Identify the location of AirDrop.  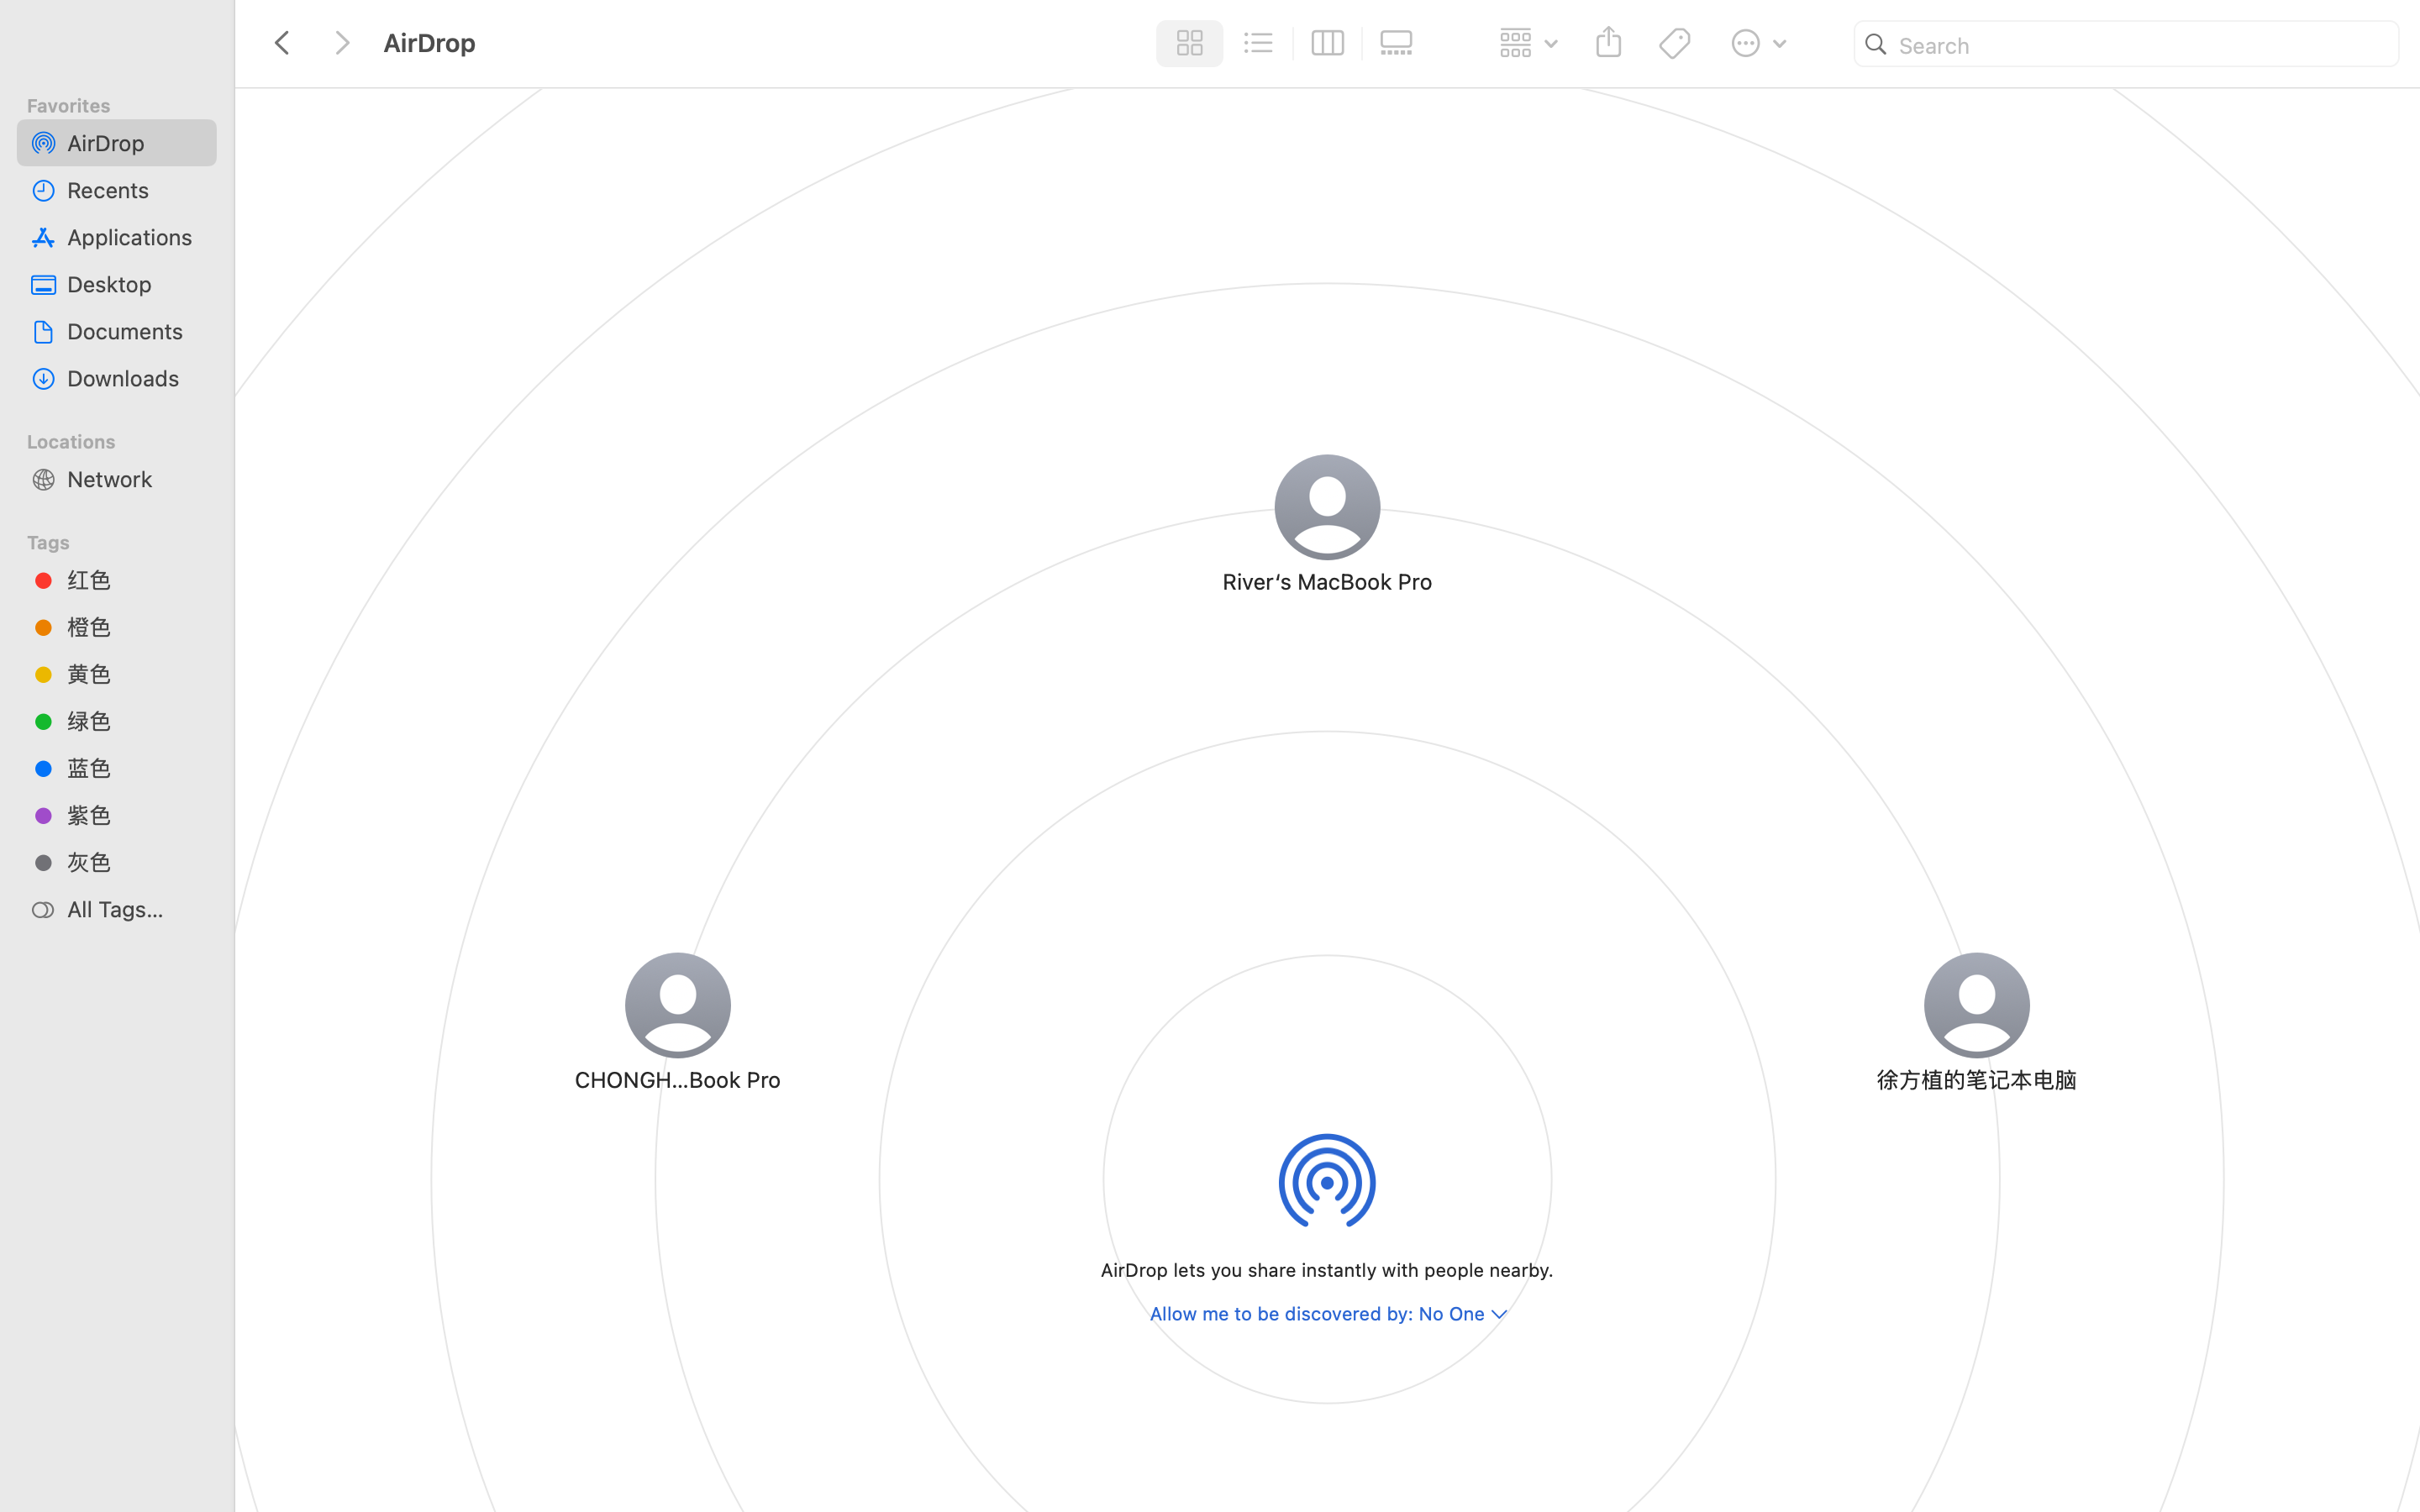
(763, 1441).